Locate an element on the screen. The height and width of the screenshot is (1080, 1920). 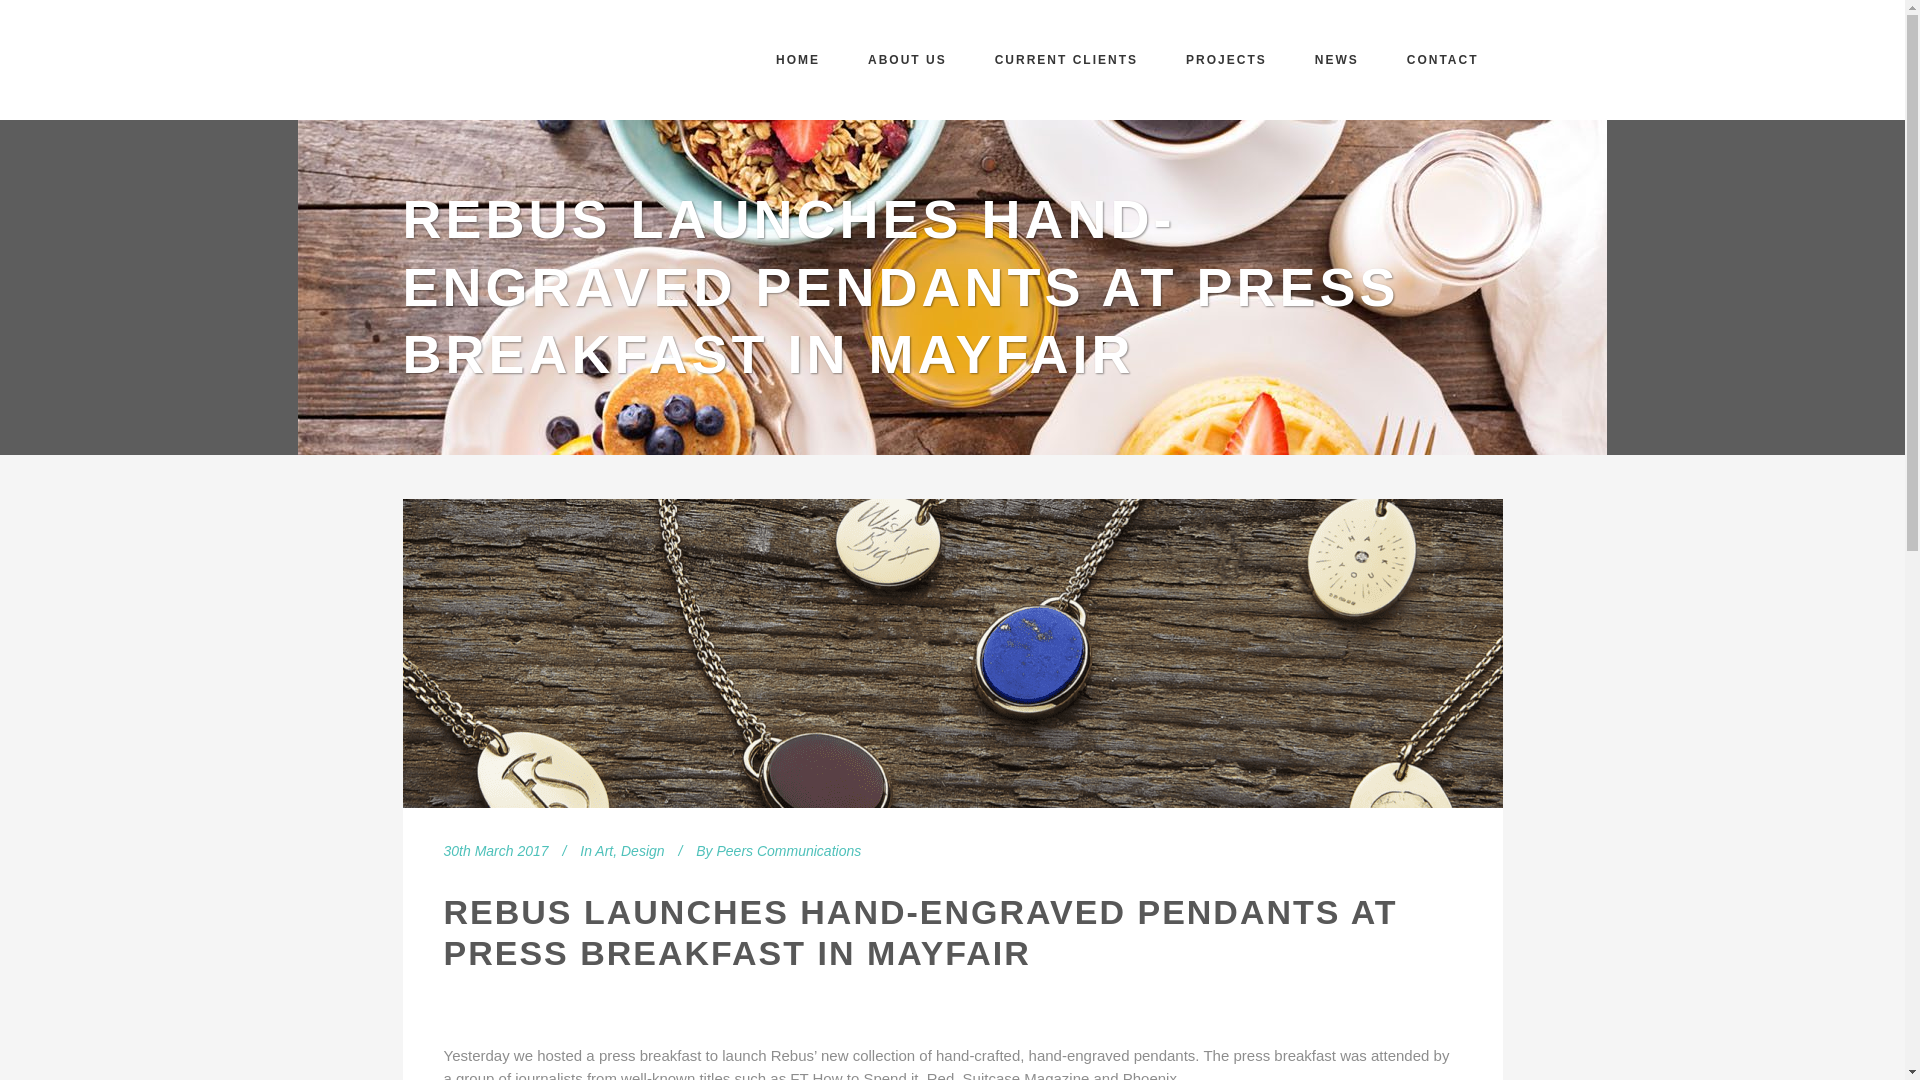
PROJECTS is located at coordinates (1226, 60).